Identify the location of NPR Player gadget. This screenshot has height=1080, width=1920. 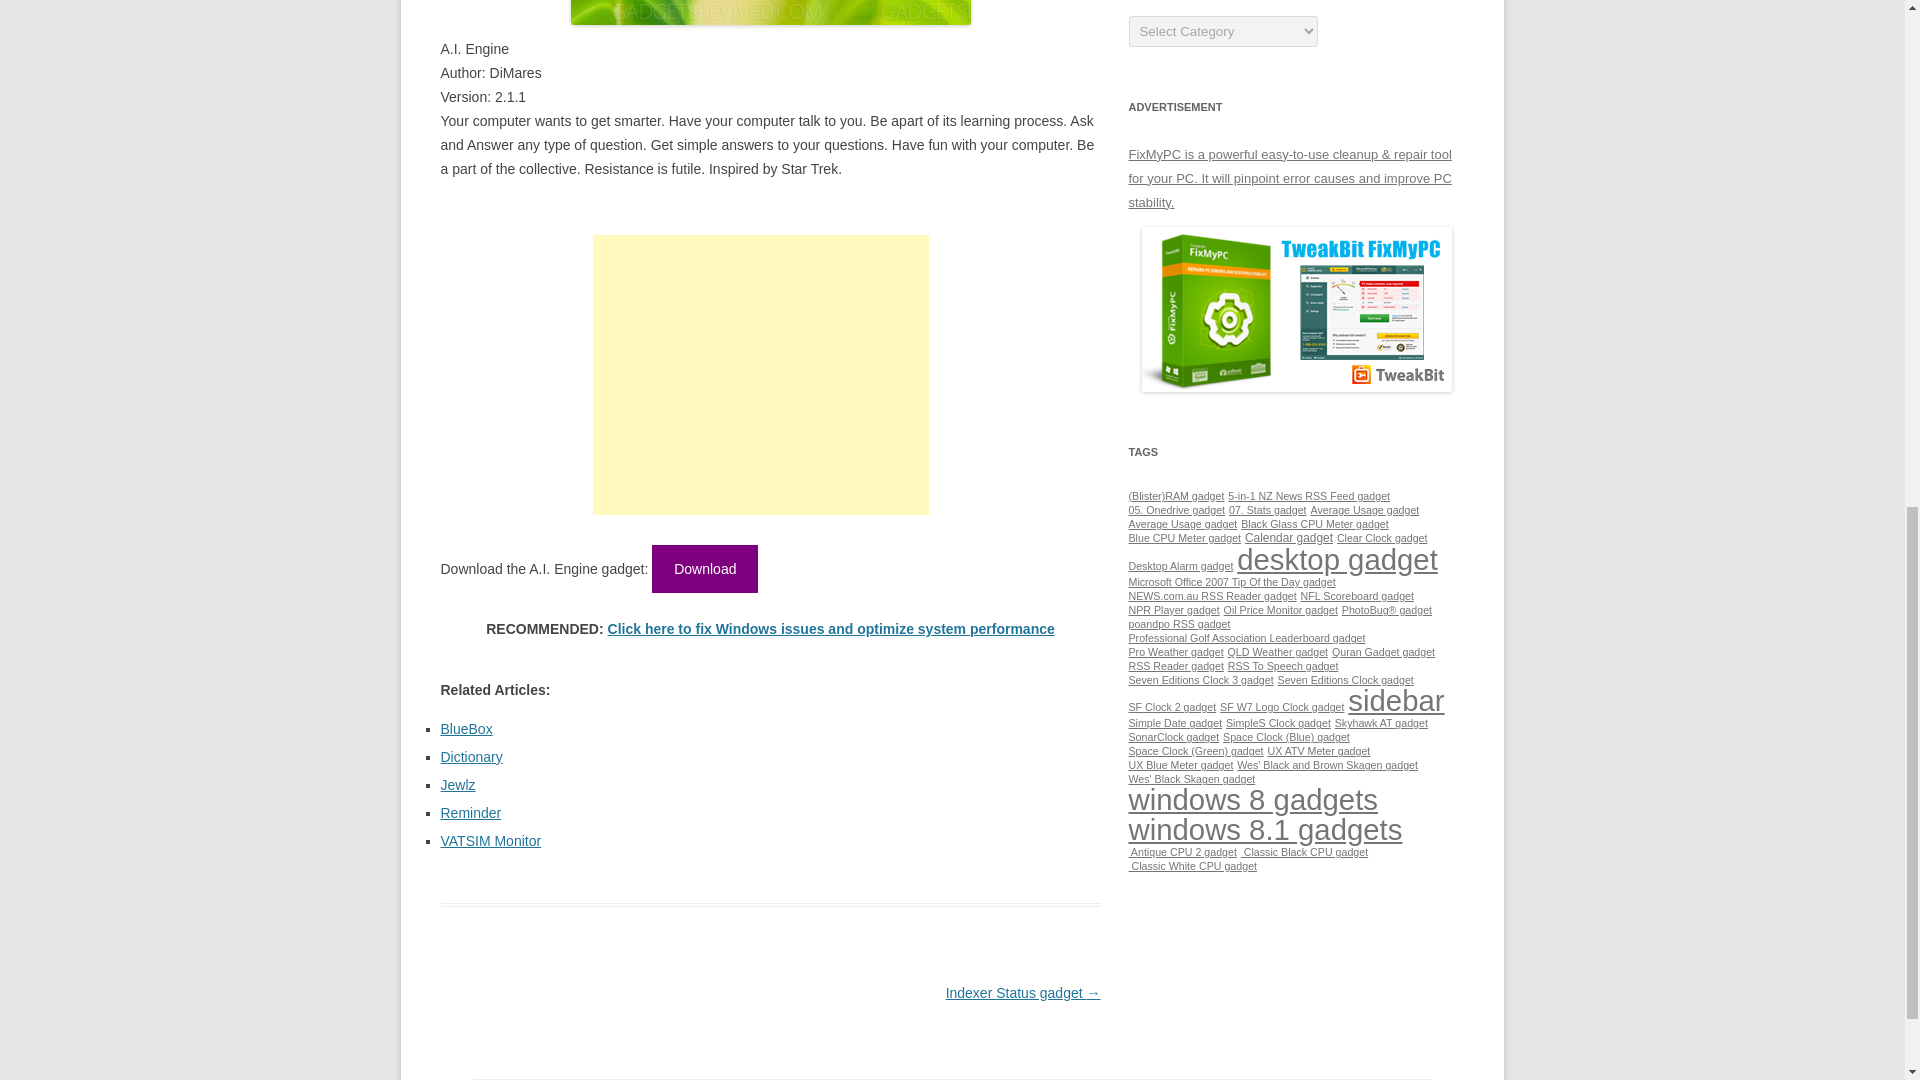
(1174, 609).